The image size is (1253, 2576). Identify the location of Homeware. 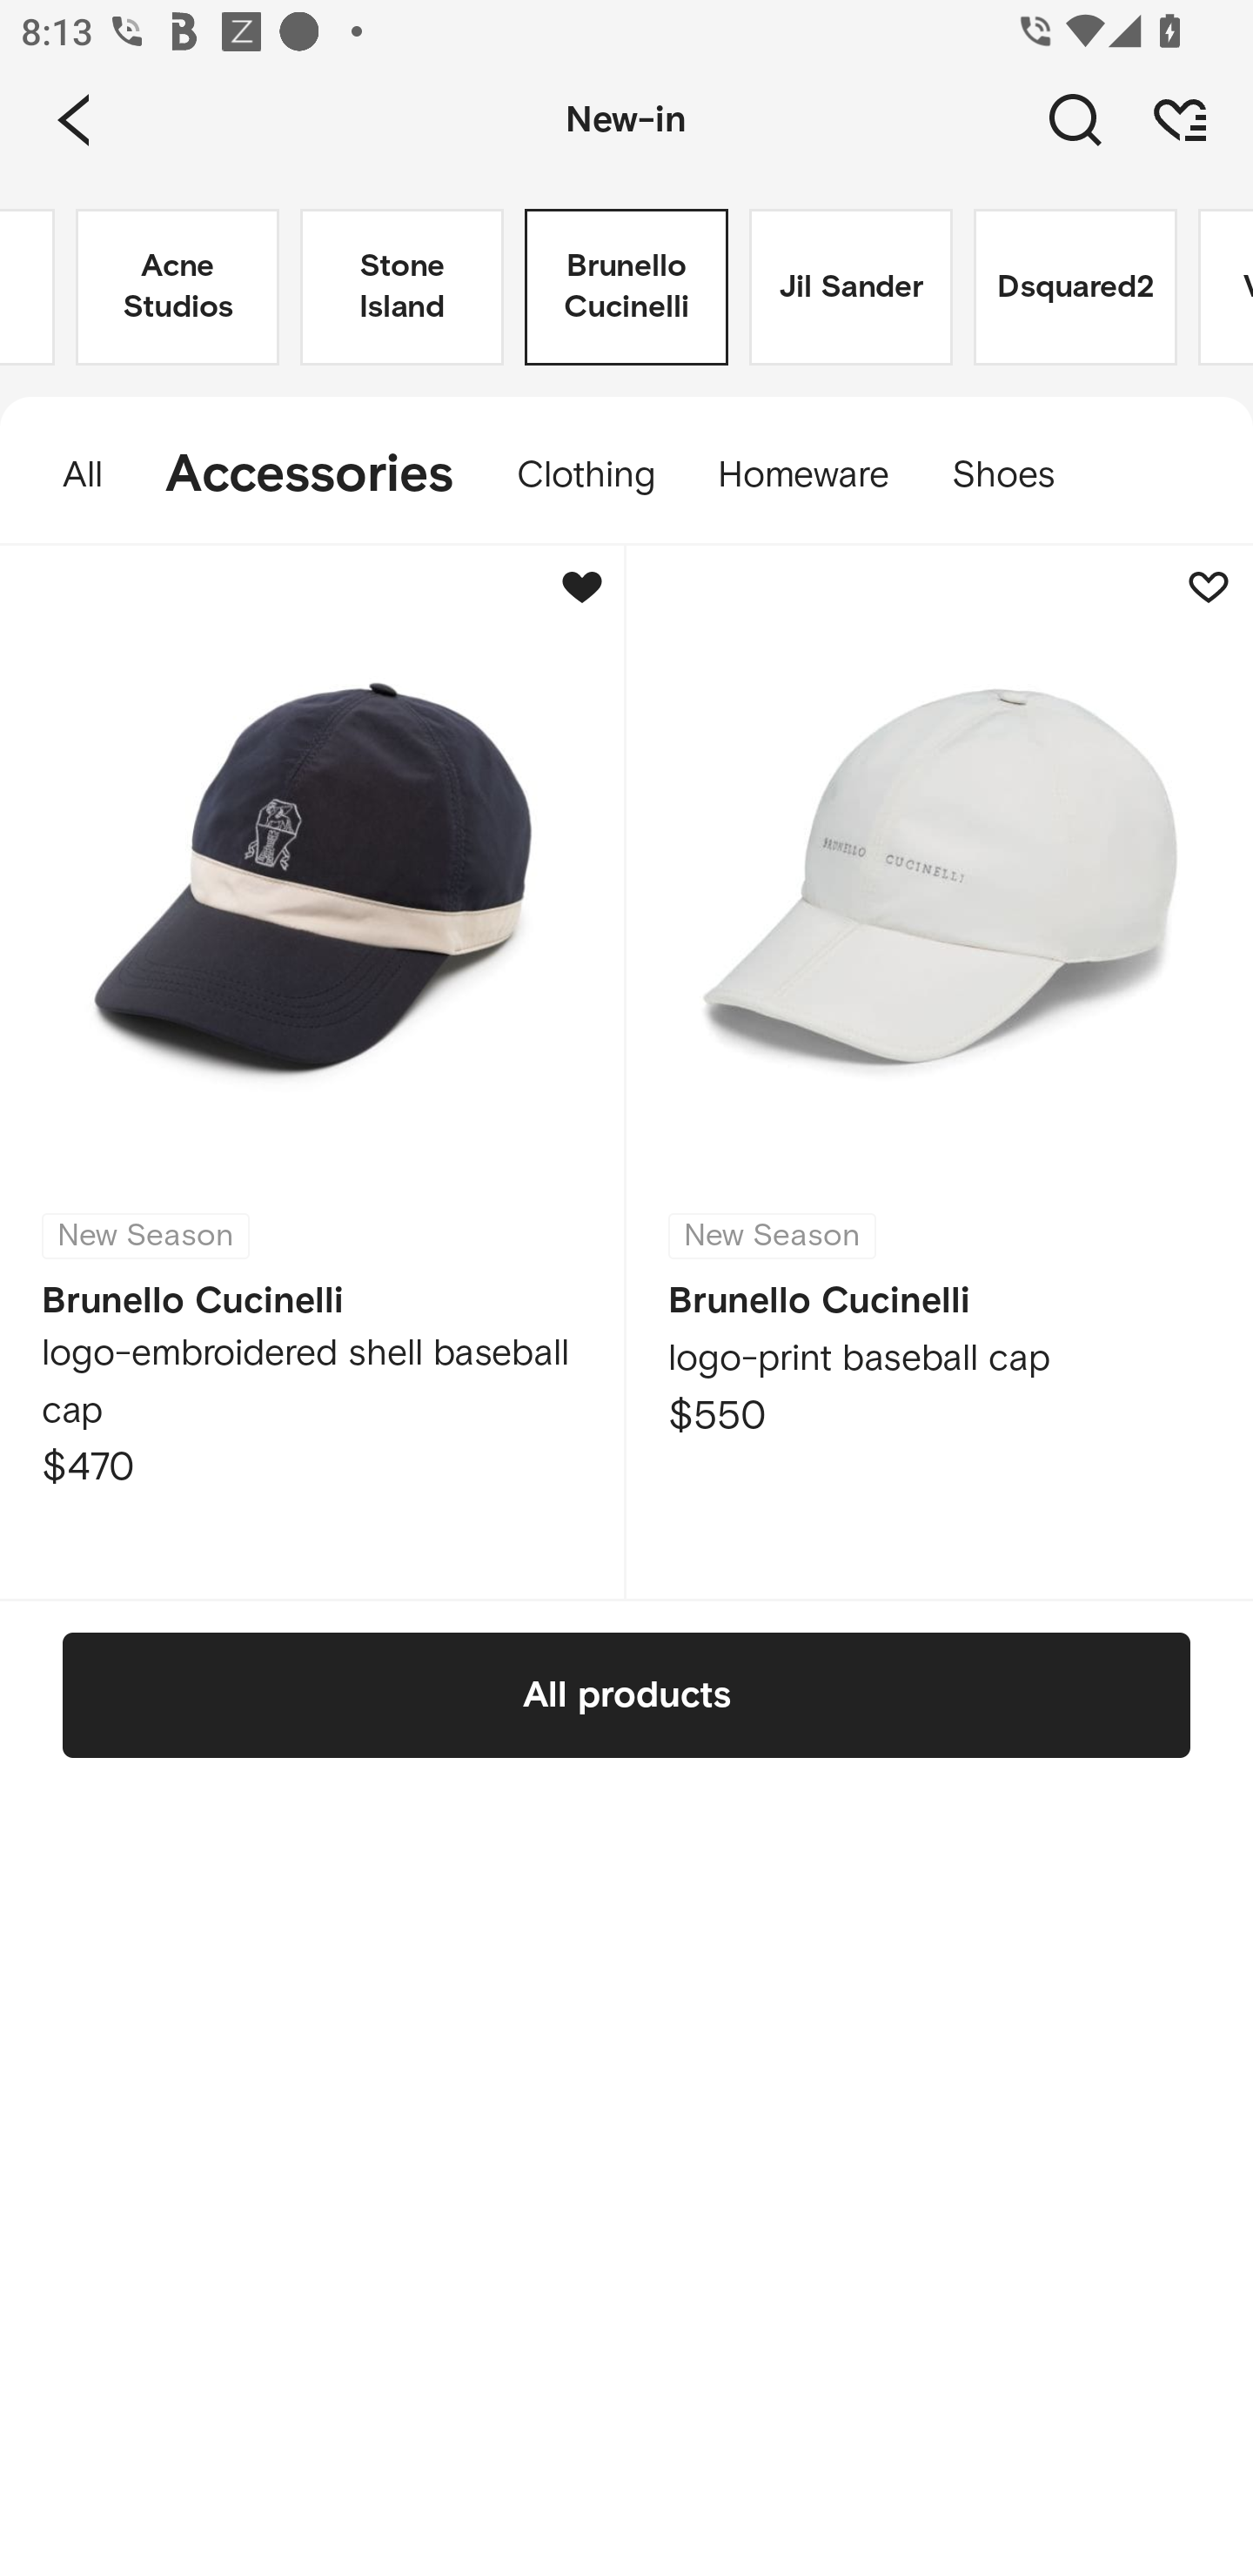
(804, 475).